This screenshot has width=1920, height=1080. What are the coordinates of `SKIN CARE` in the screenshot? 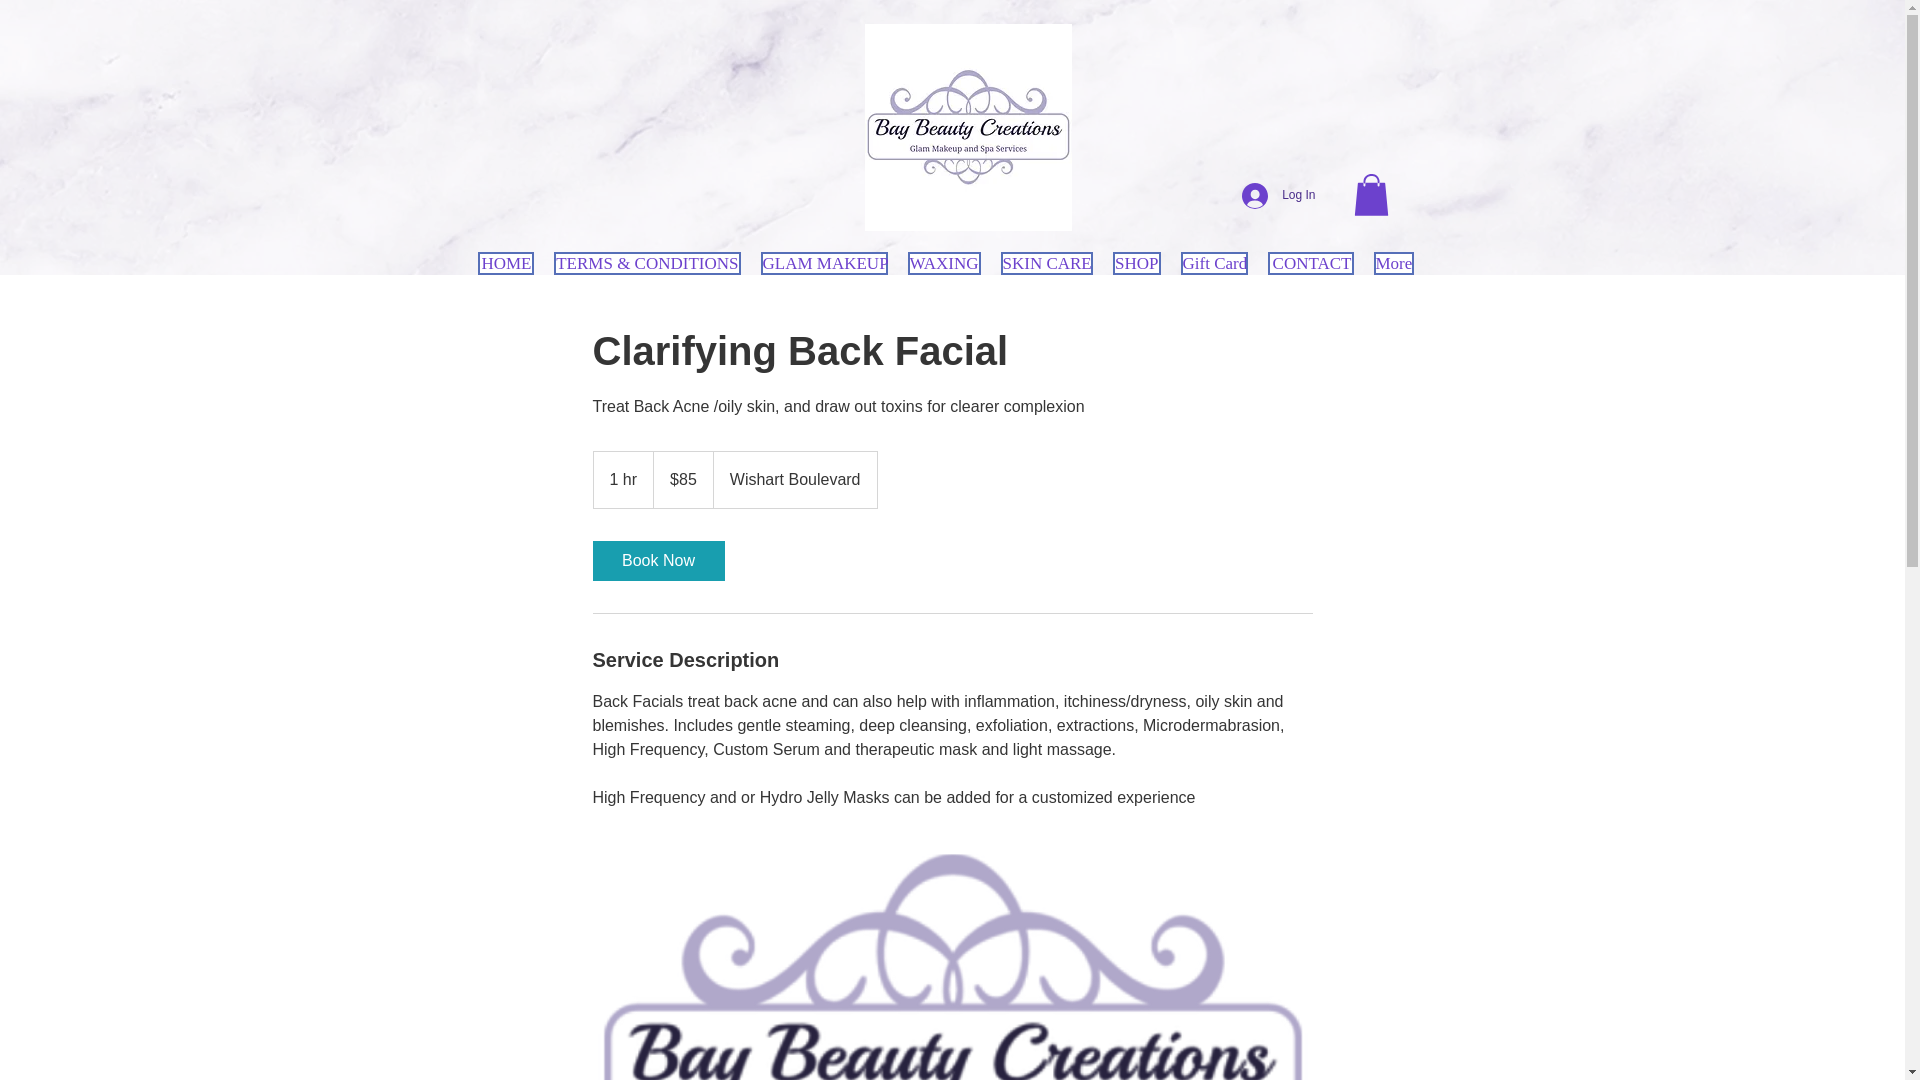 It's located at (1046, 263).